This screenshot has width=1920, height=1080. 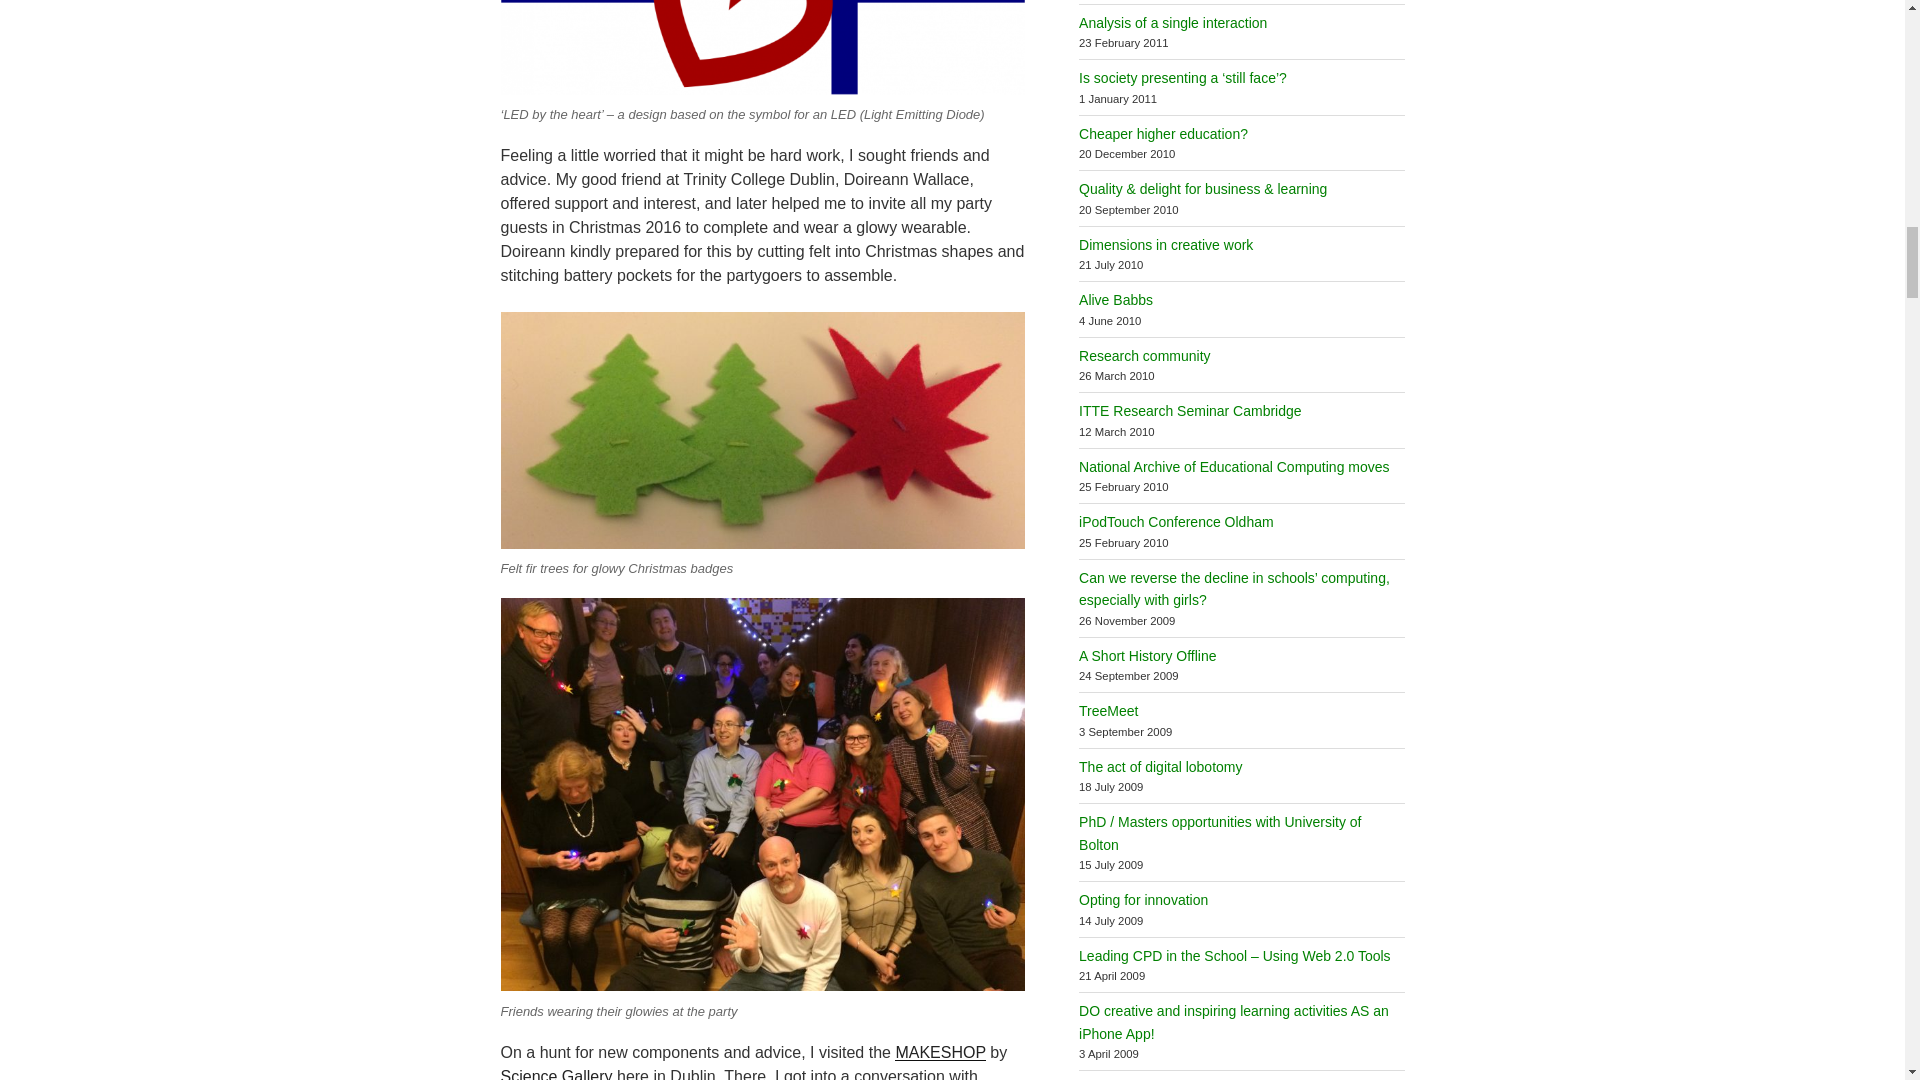 I want to click on MAKESHOP, so click(x=939, y=1052).